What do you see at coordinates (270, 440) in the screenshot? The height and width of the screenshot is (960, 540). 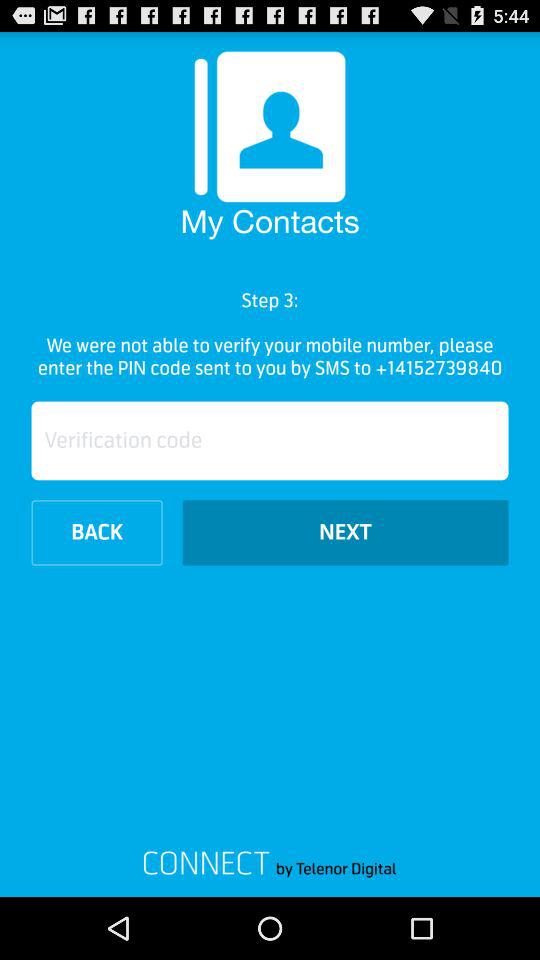 I see `enter the verification code here` at bounding box center [270, 440].